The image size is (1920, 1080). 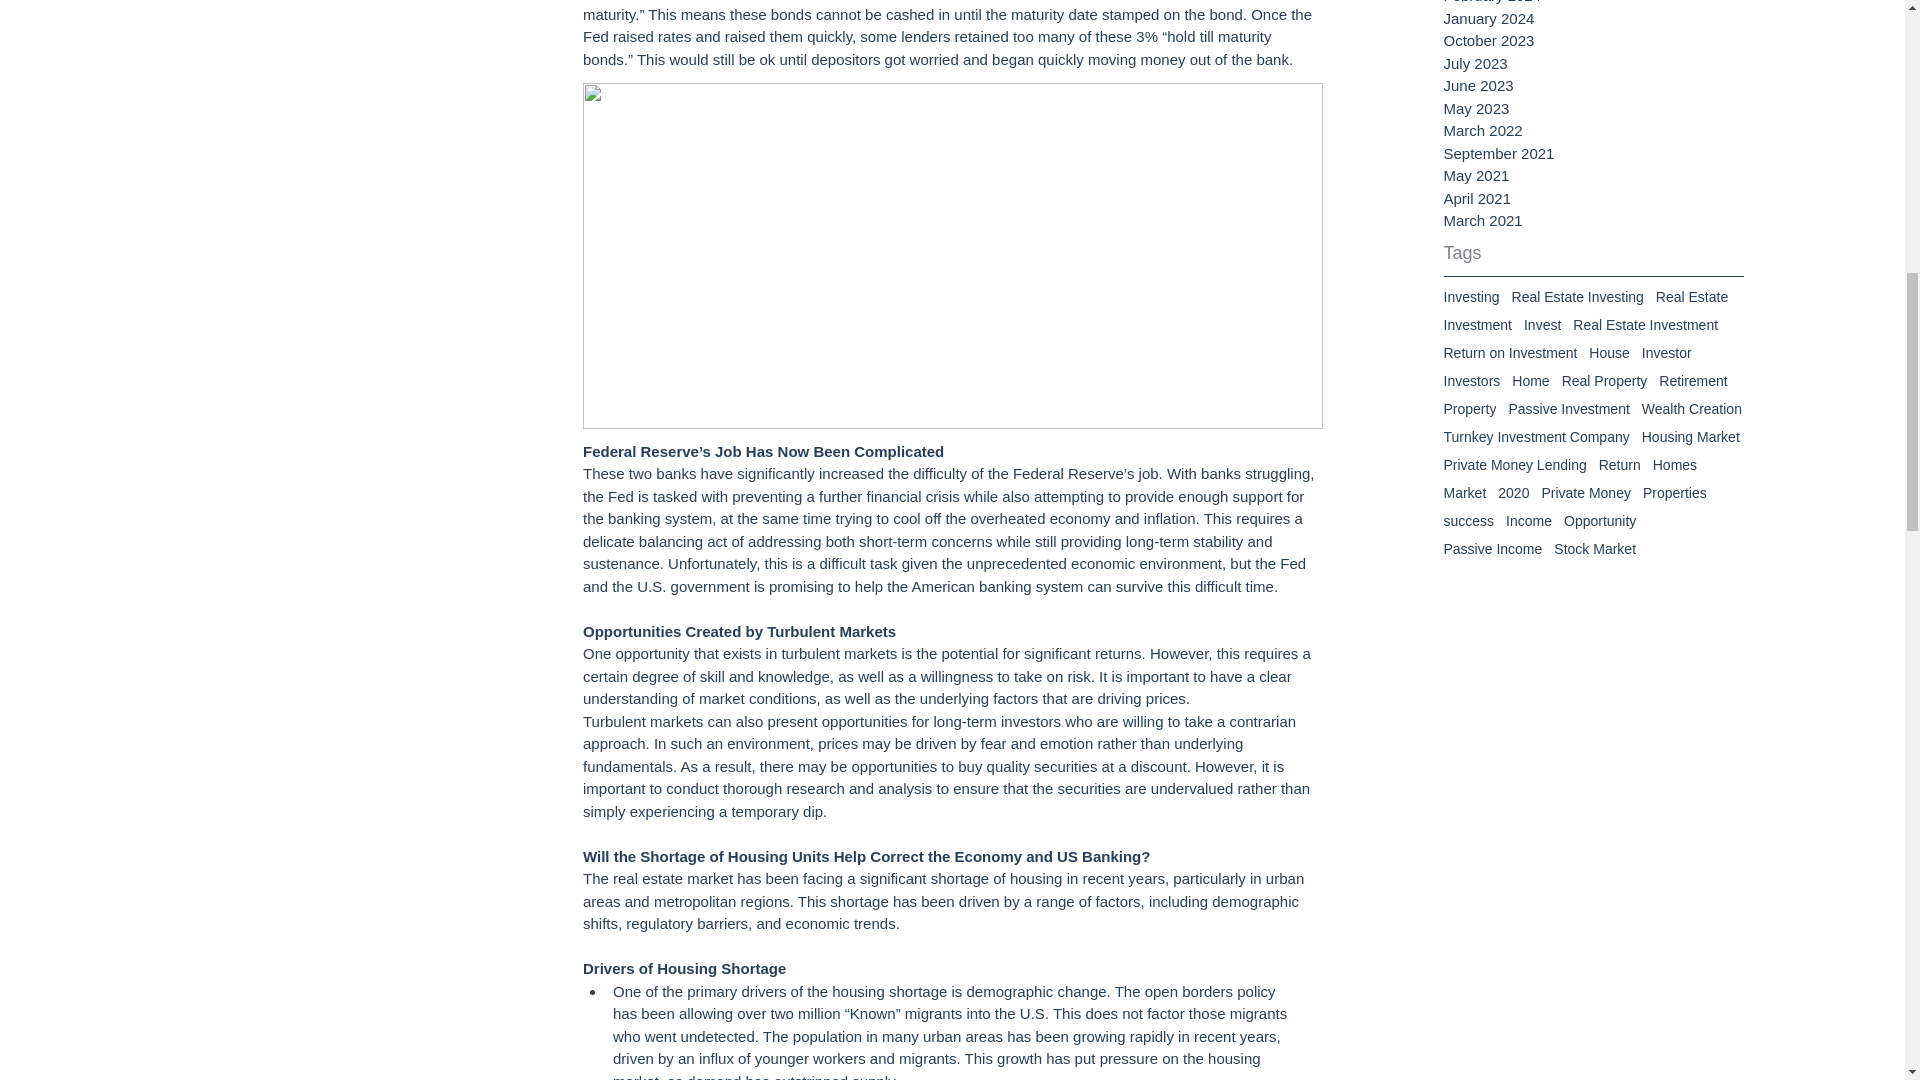 What do you see at coordinates (1593, 19) in the screenshot?
I see `January 2024` at bounding box center [1593, 19].